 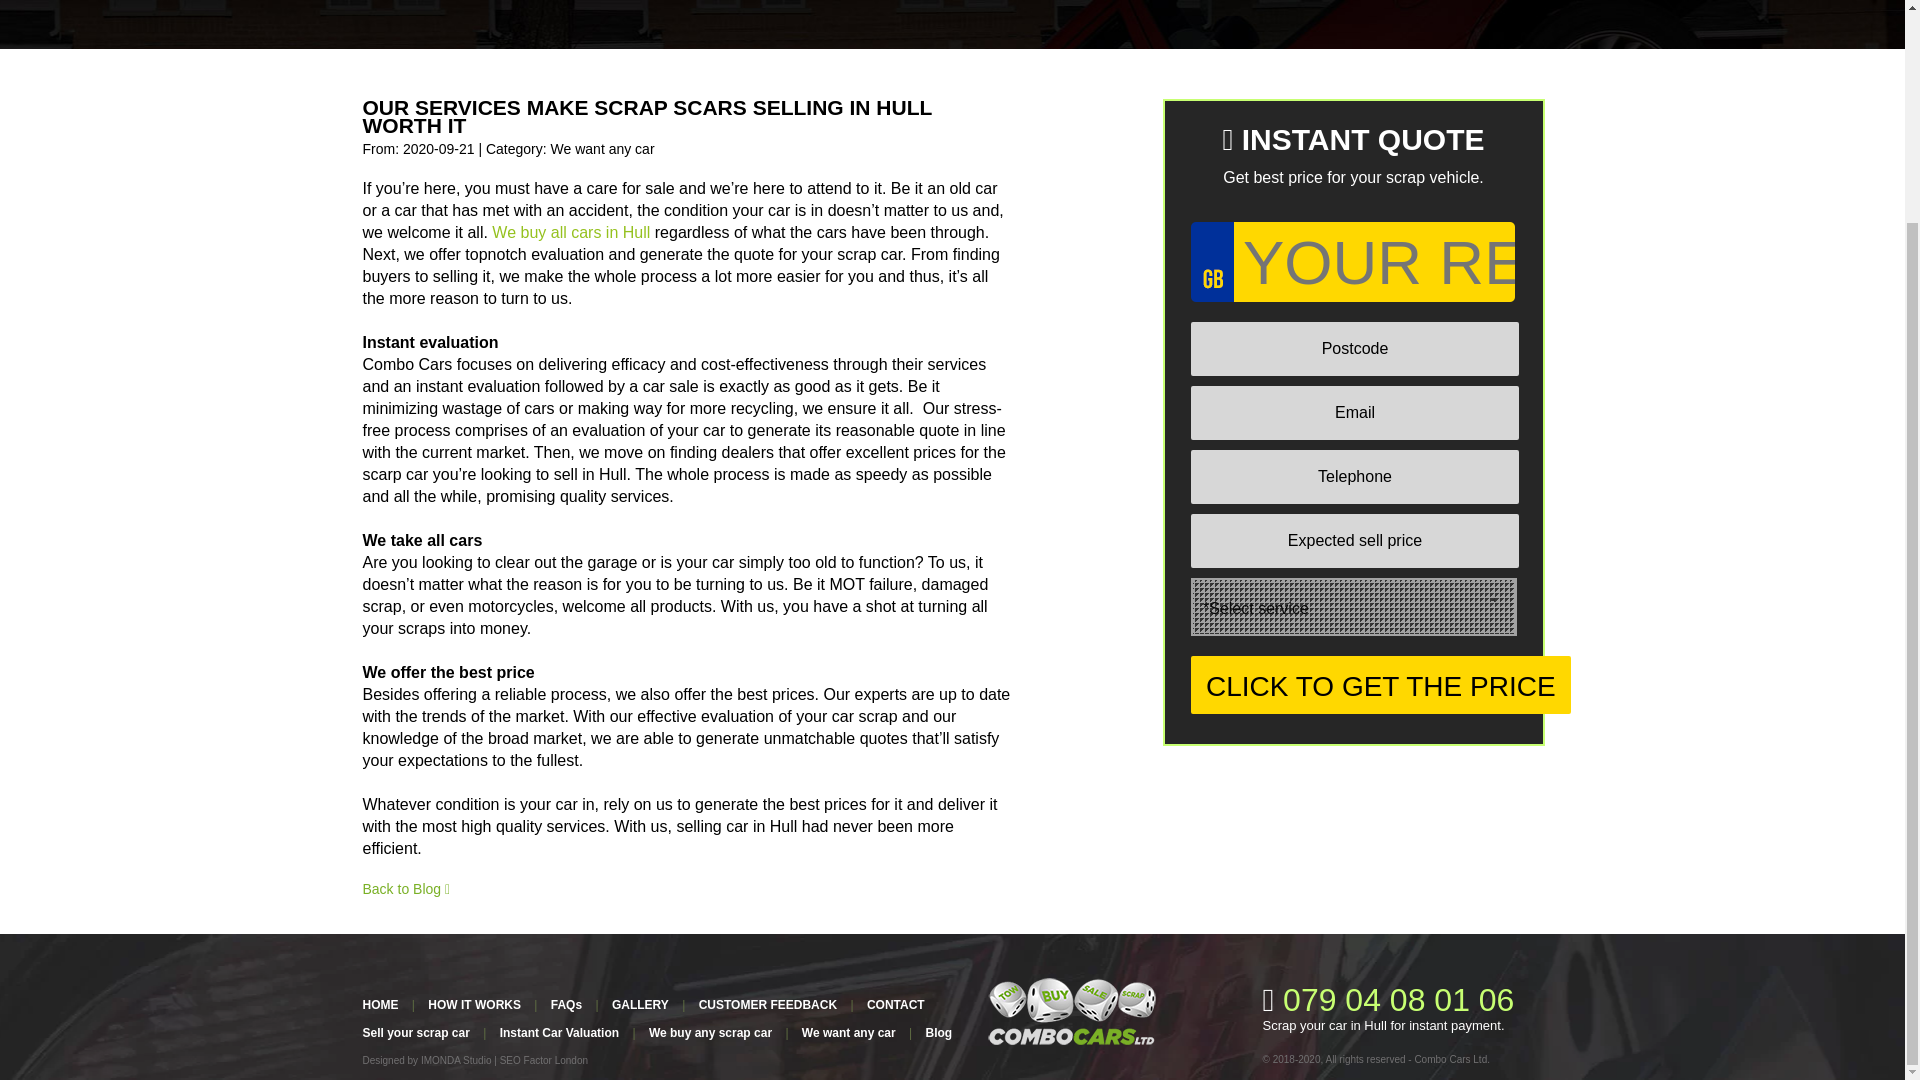 What do you see at coordinates (768, 1004) in the screenshot?
I see `CUSTOMER FEEDBACK` at bounding box center [768, 1004].